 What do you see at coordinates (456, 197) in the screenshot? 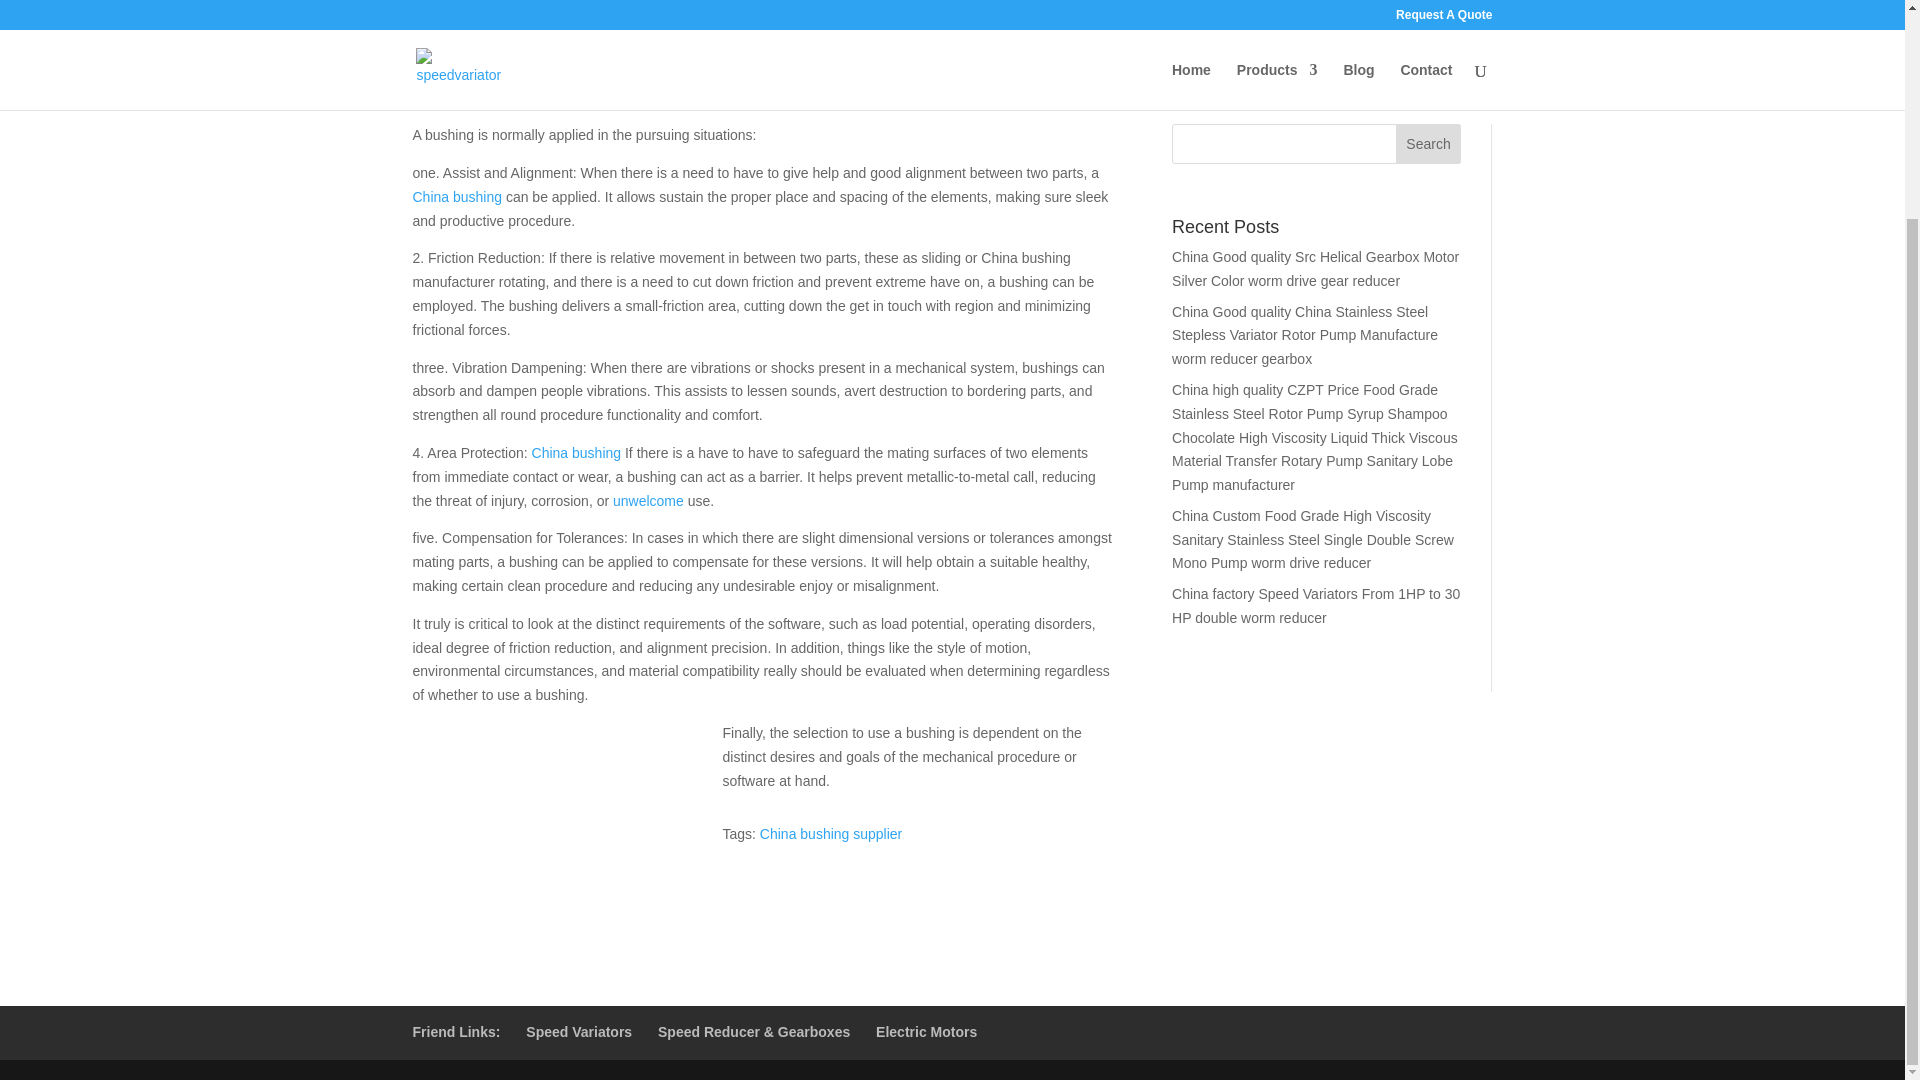
I see `China bushing` at bounding box center [456, 197].